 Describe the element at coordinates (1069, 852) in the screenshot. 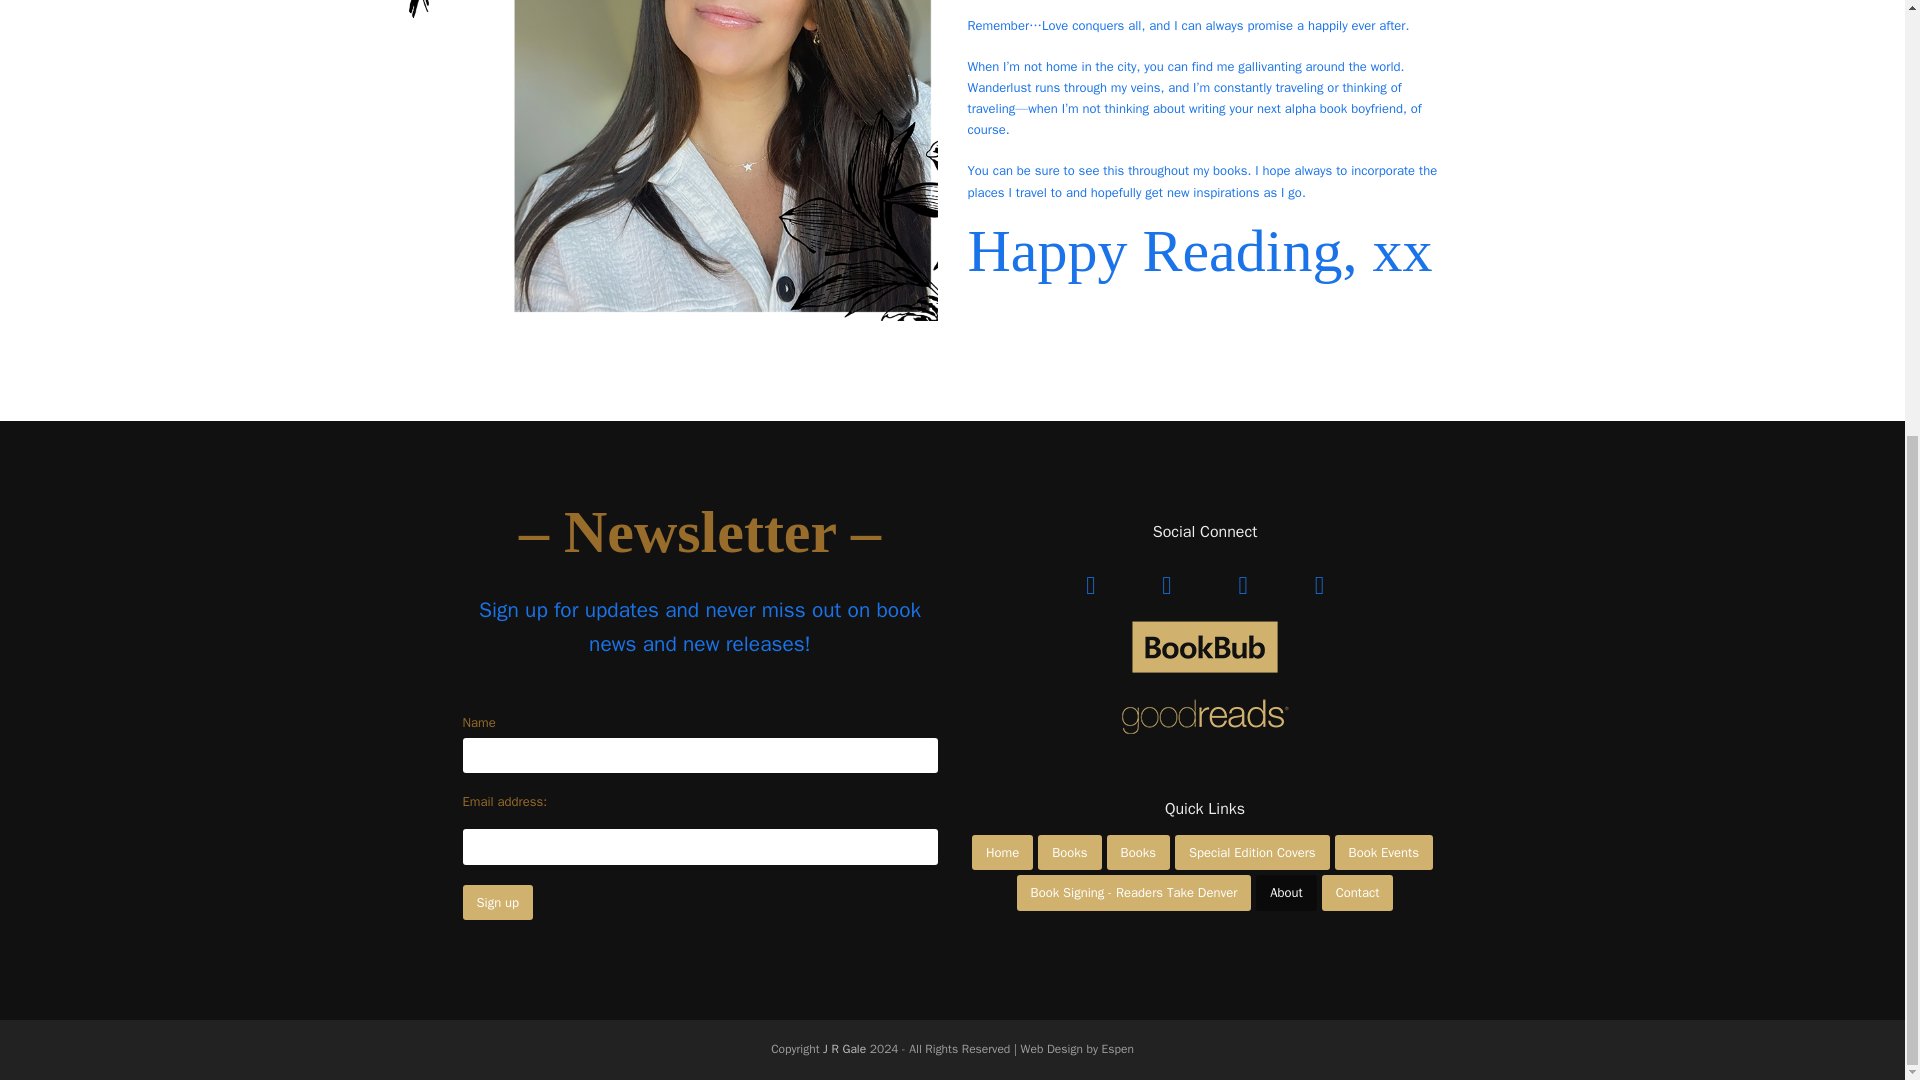

I see `Books` at that location.